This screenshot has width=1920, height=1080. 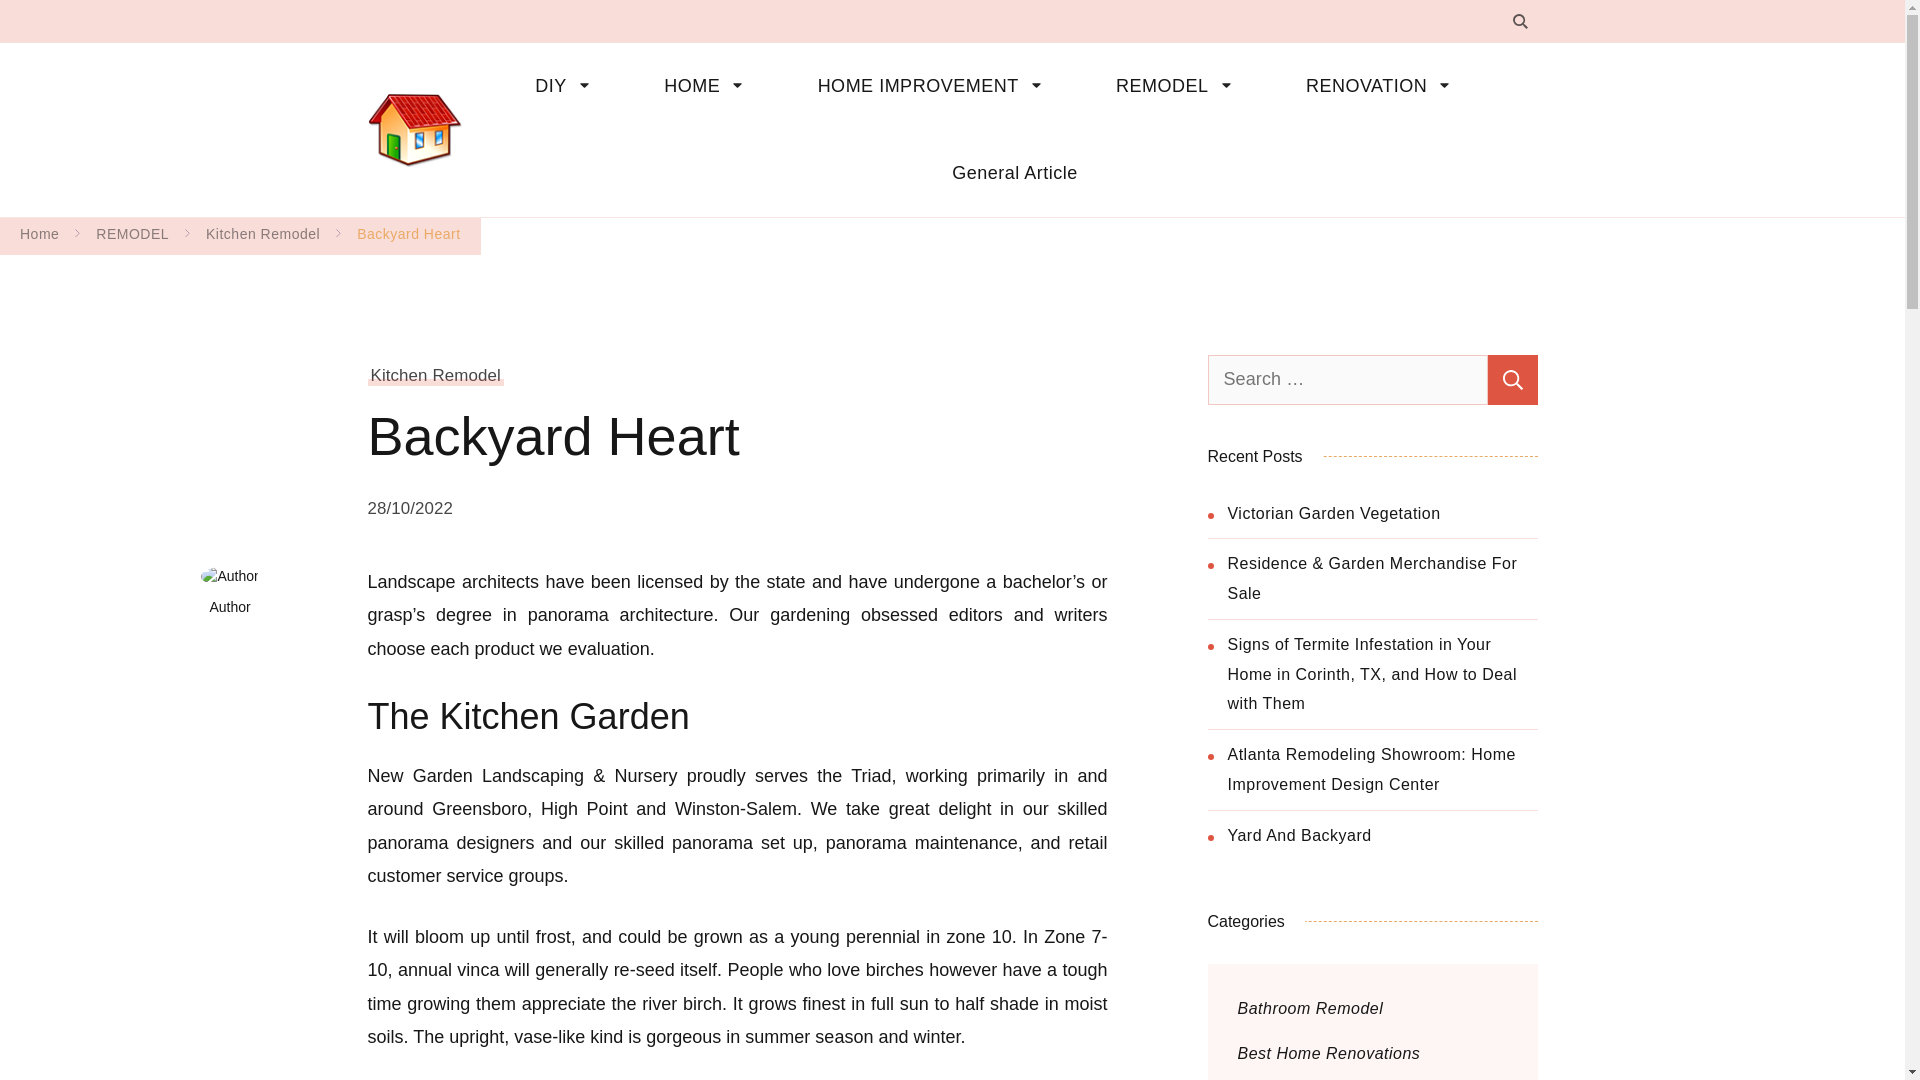 I want to click on REMODEL, so click(x=1181, y=86).